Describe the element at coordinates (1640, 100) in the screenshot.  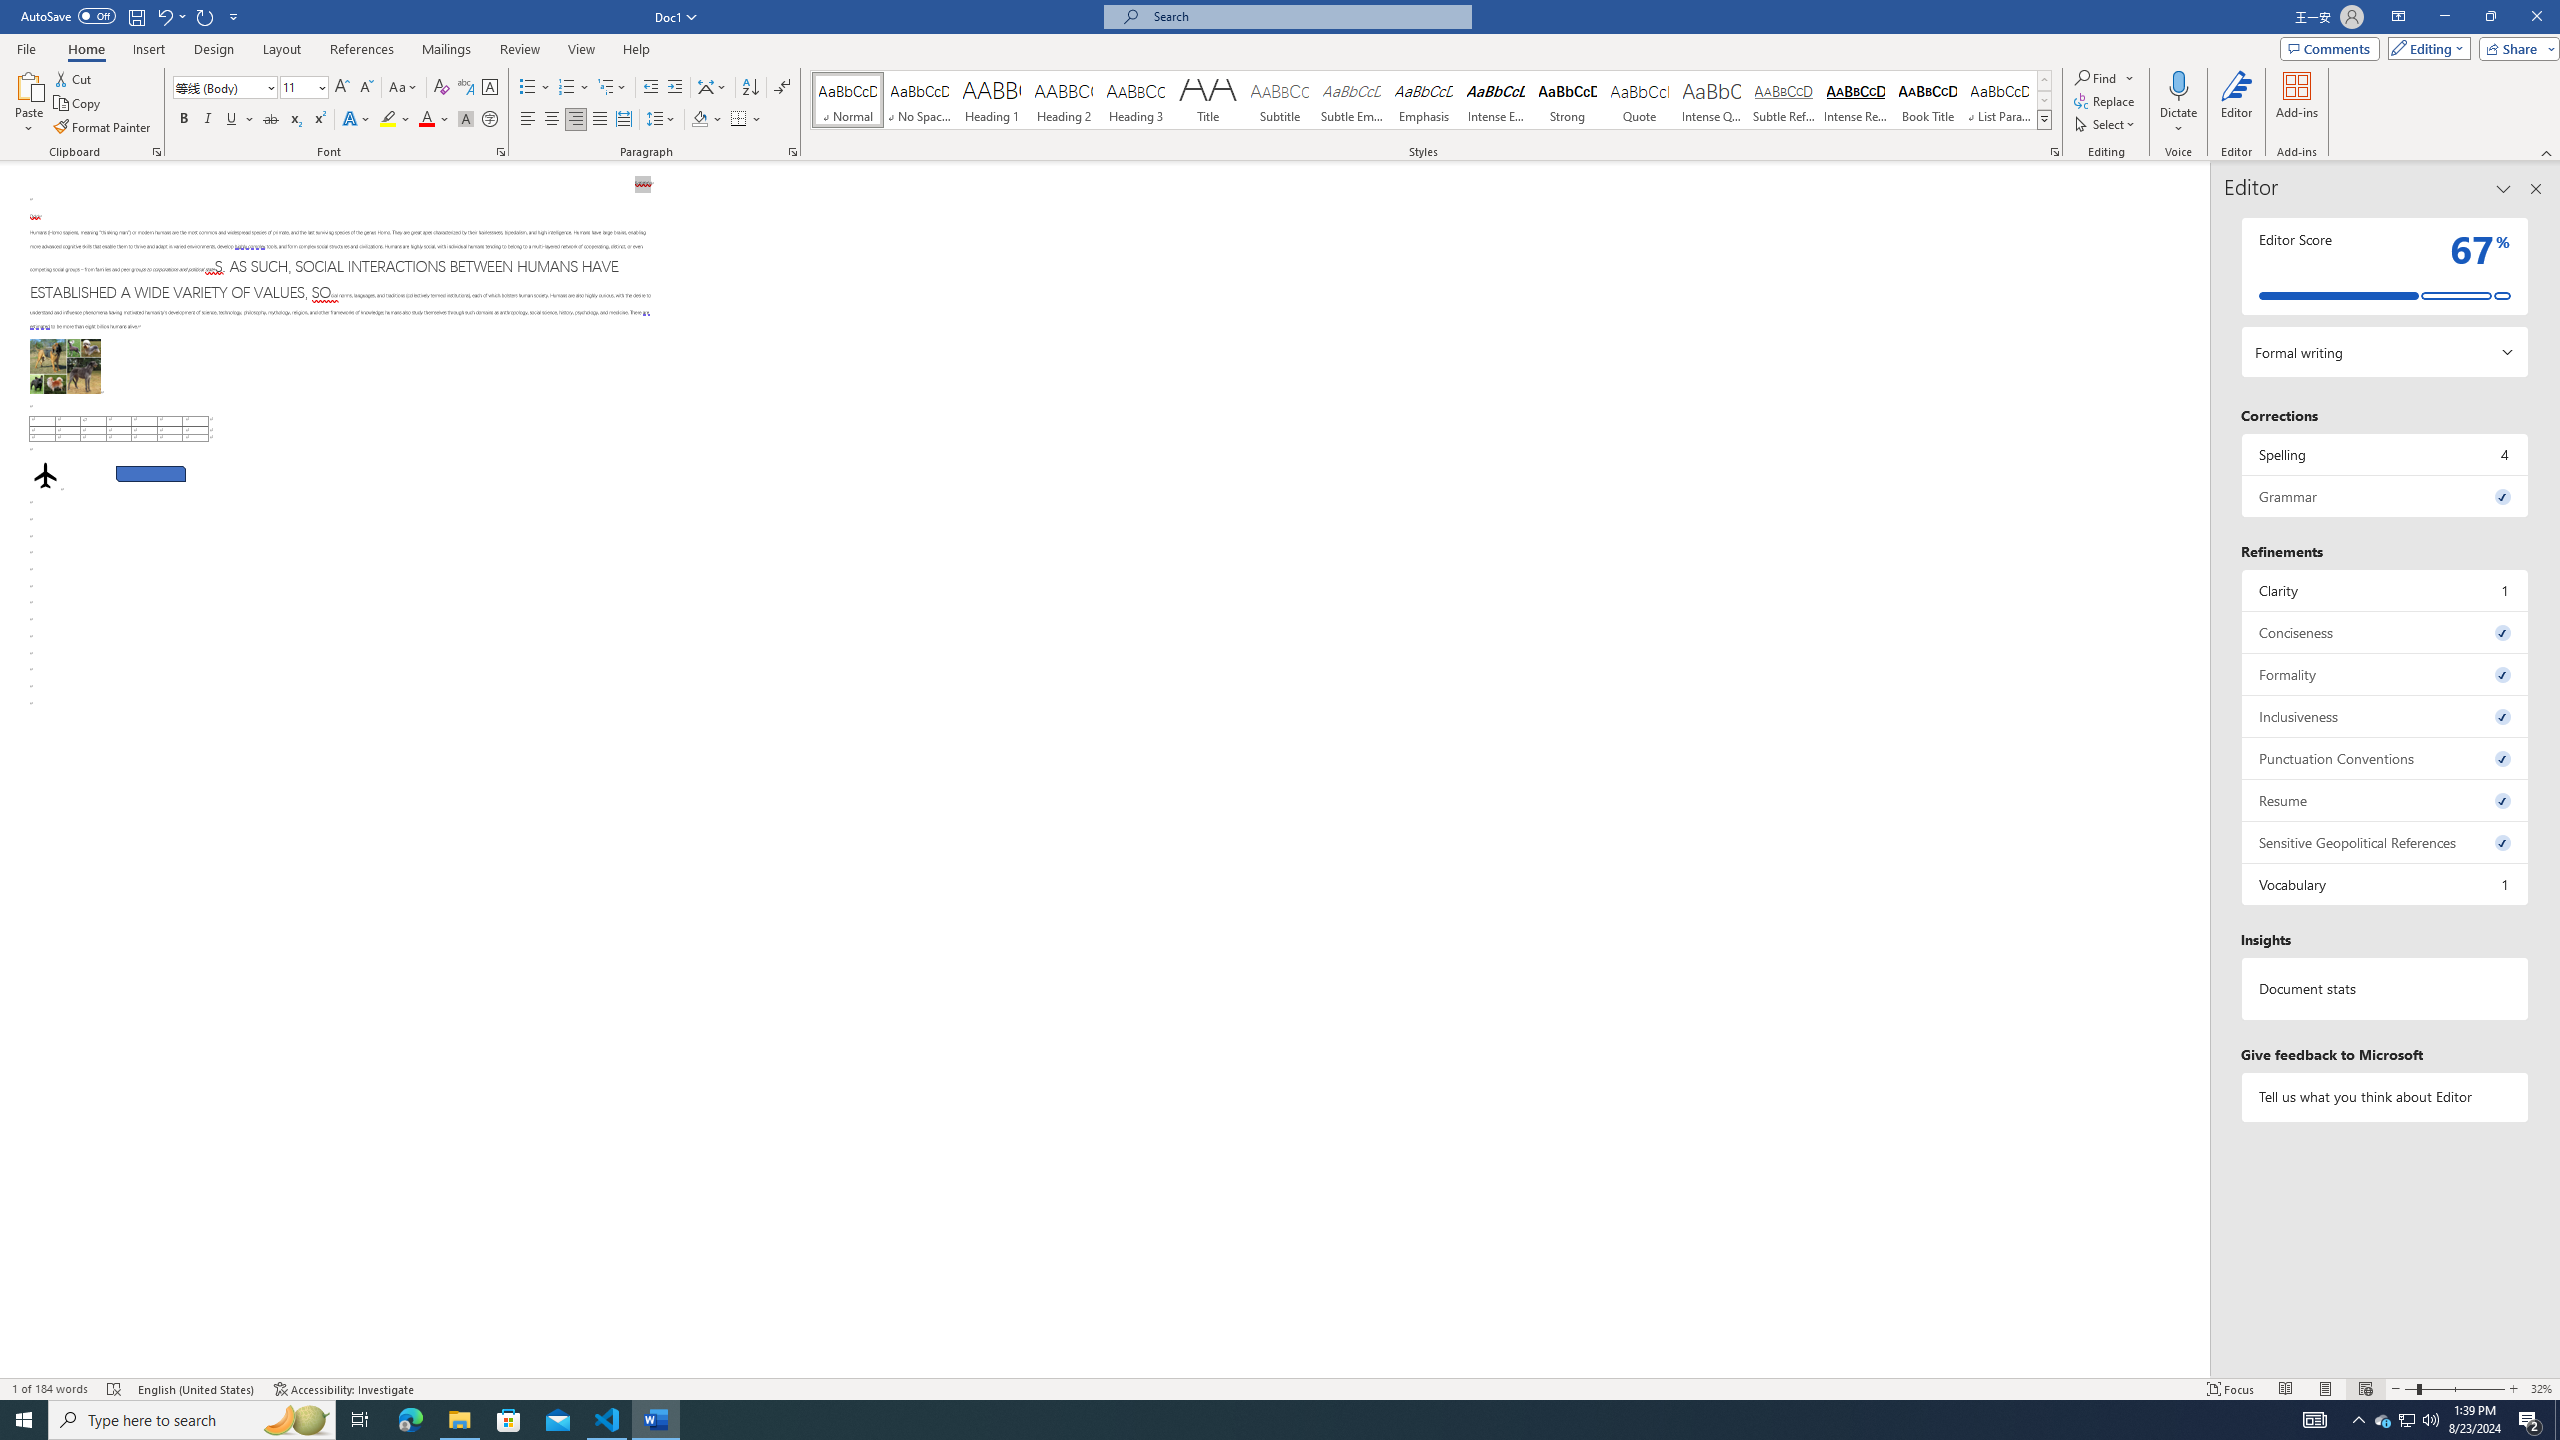
I see `Quote` at that location.